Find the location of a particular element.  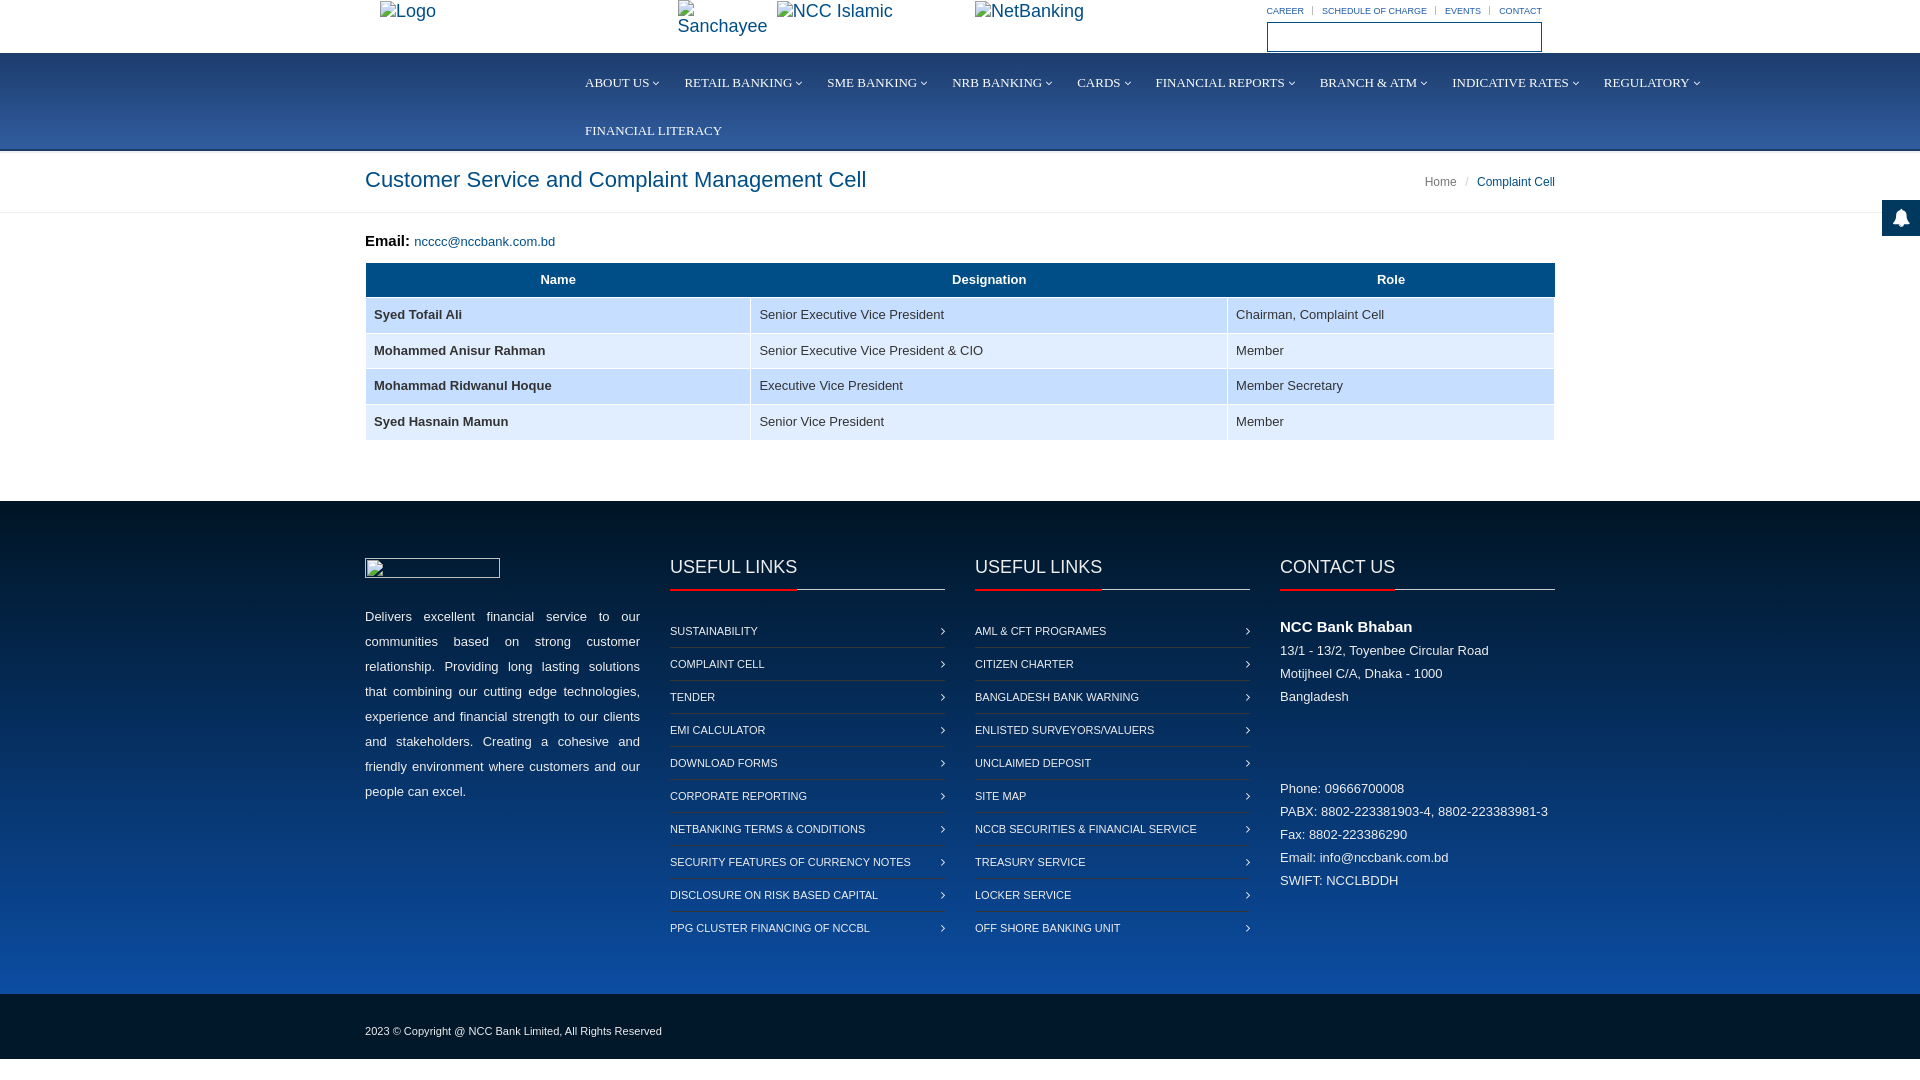

SITE MAP is located at coordinates (1000, 796).